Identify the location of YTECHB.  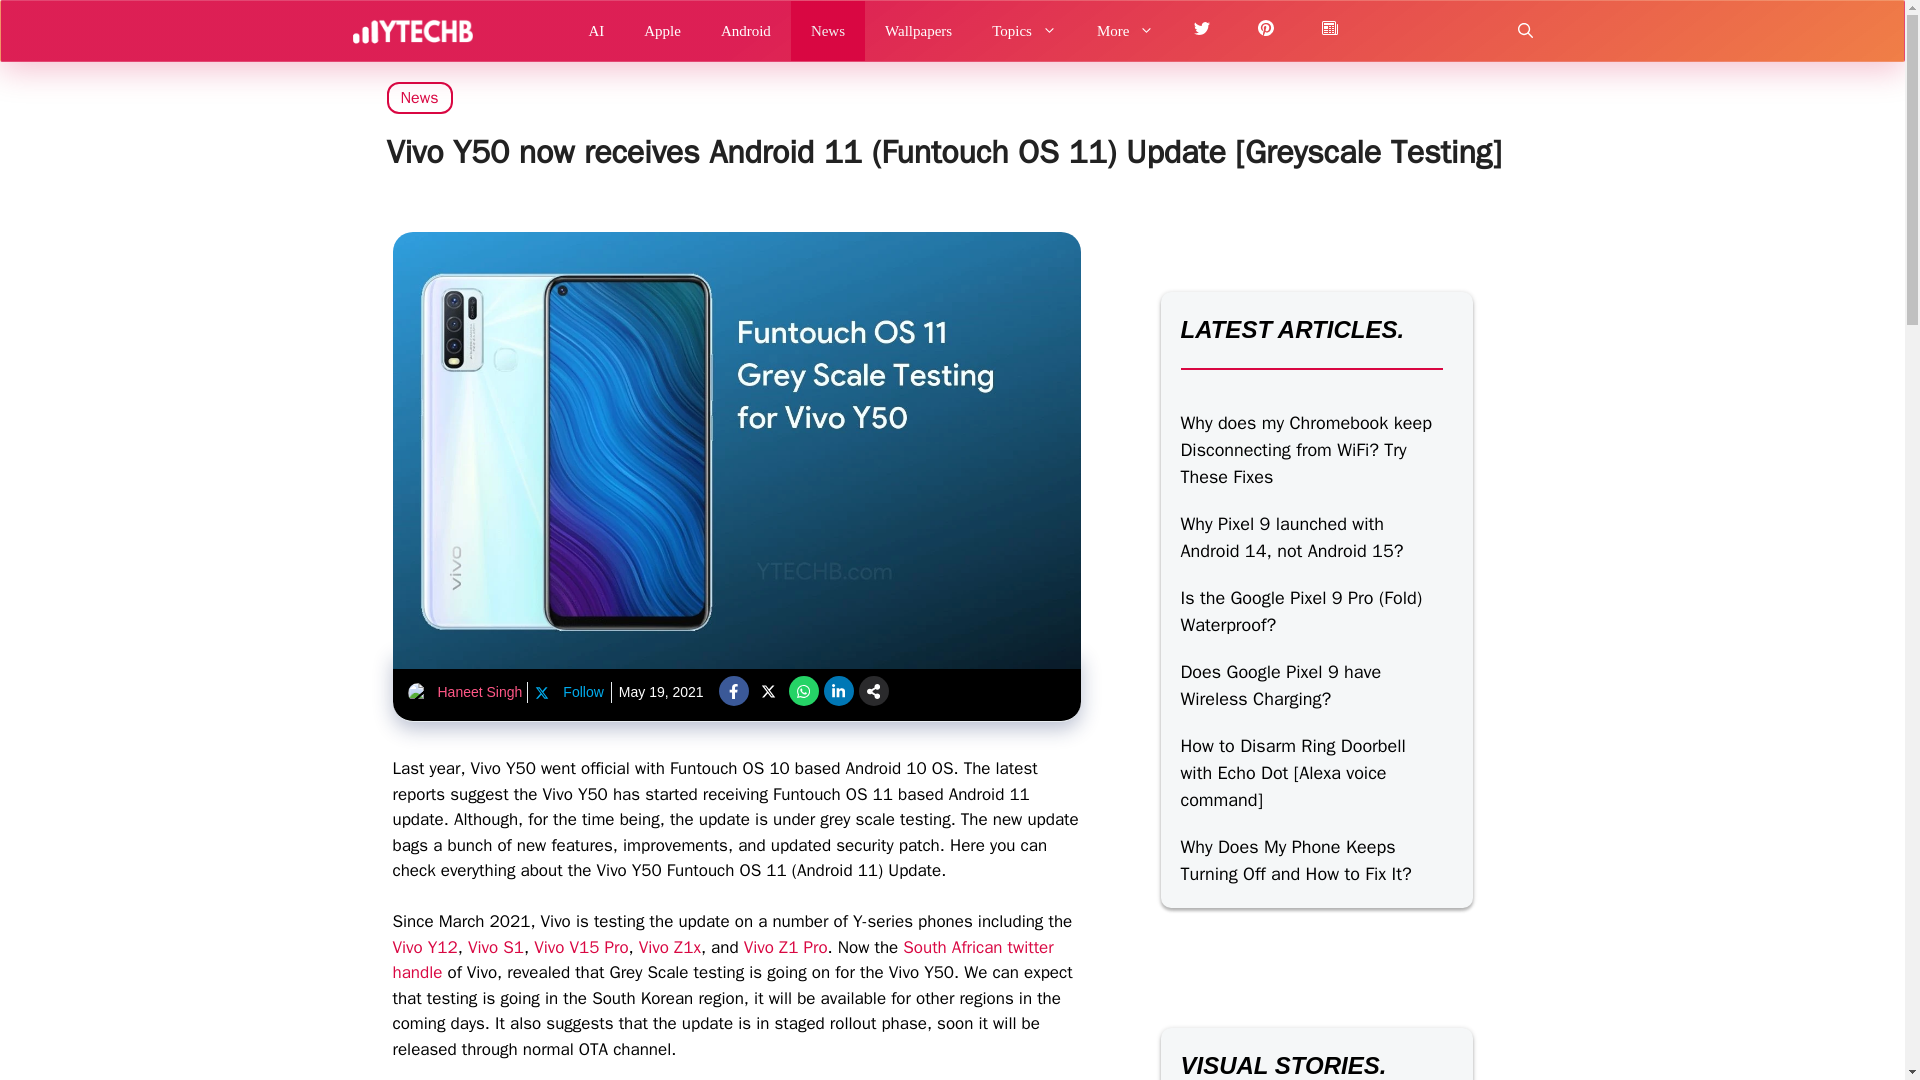
(412, 30).